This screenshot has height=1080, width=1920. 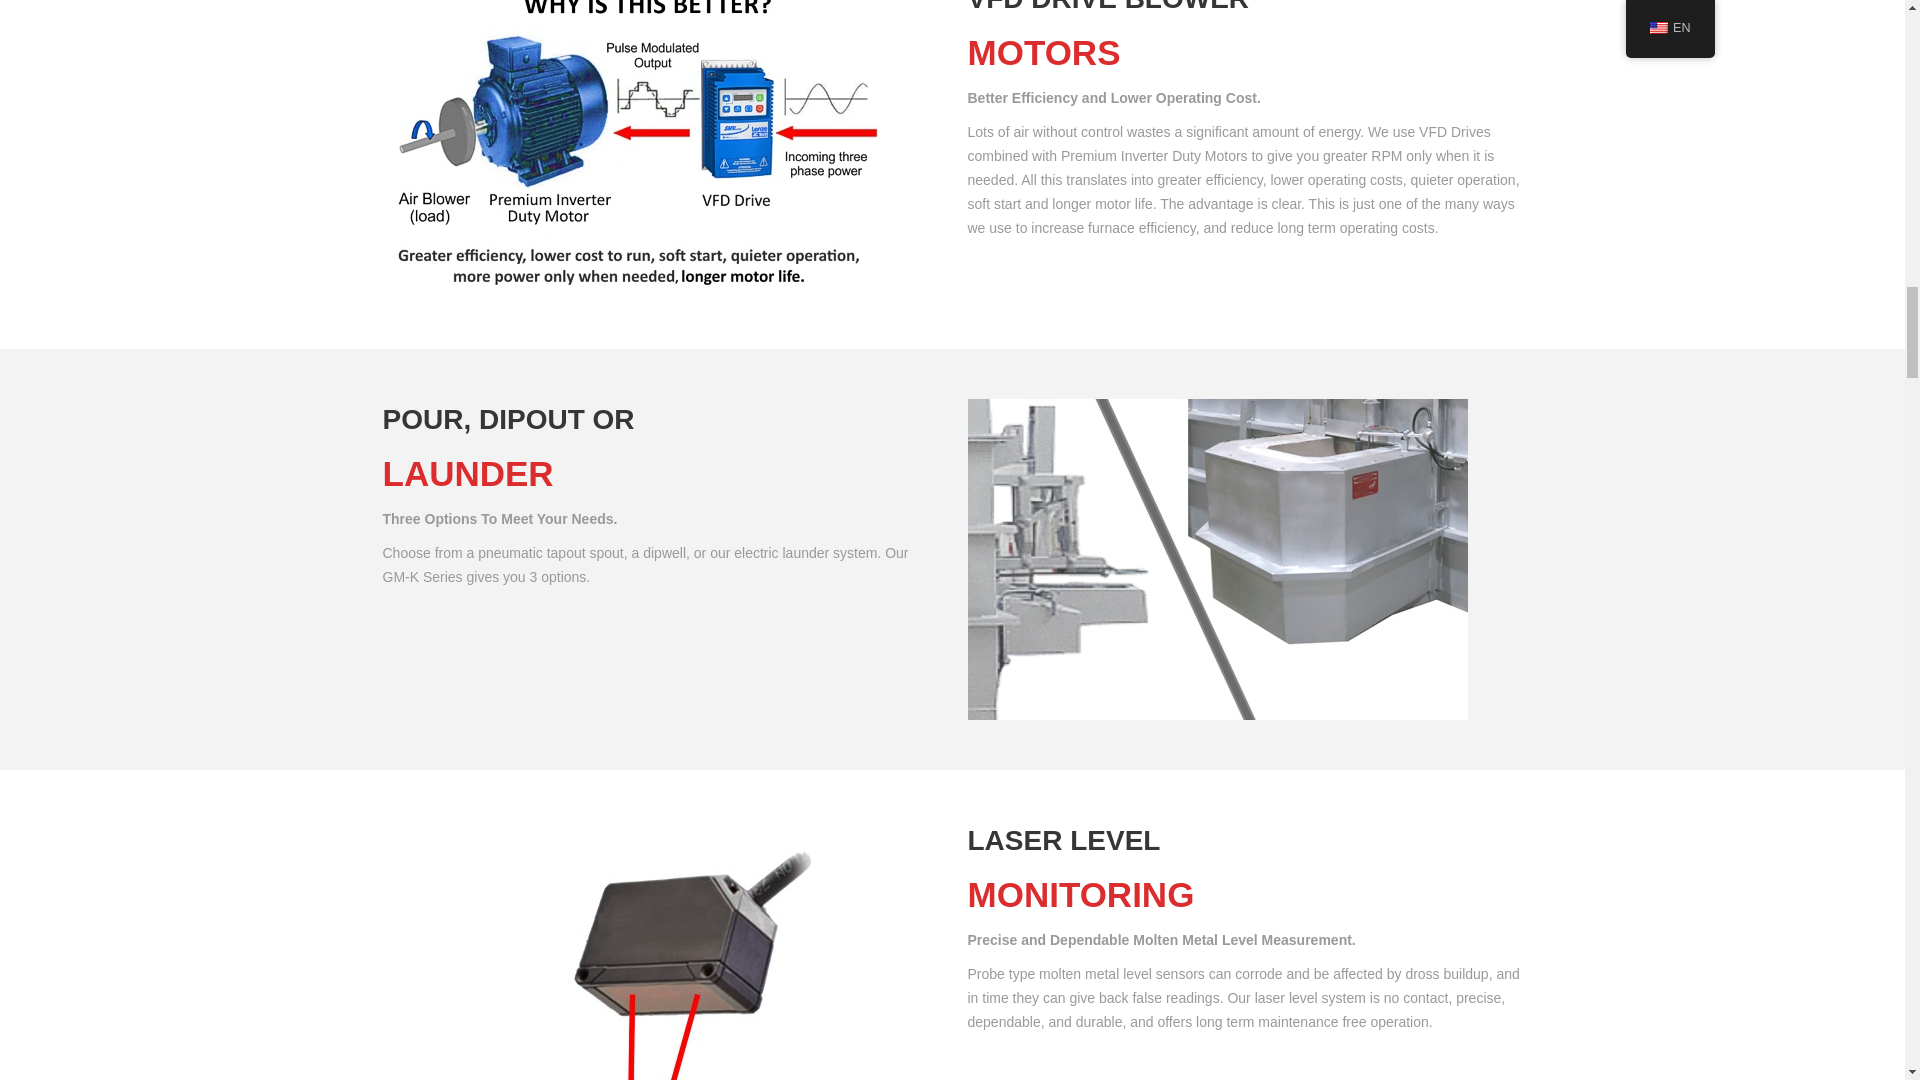 What do you see at coordinates (632, 950) in the screenshot?
I see `Laser Level` at bounding box center [632, 950].